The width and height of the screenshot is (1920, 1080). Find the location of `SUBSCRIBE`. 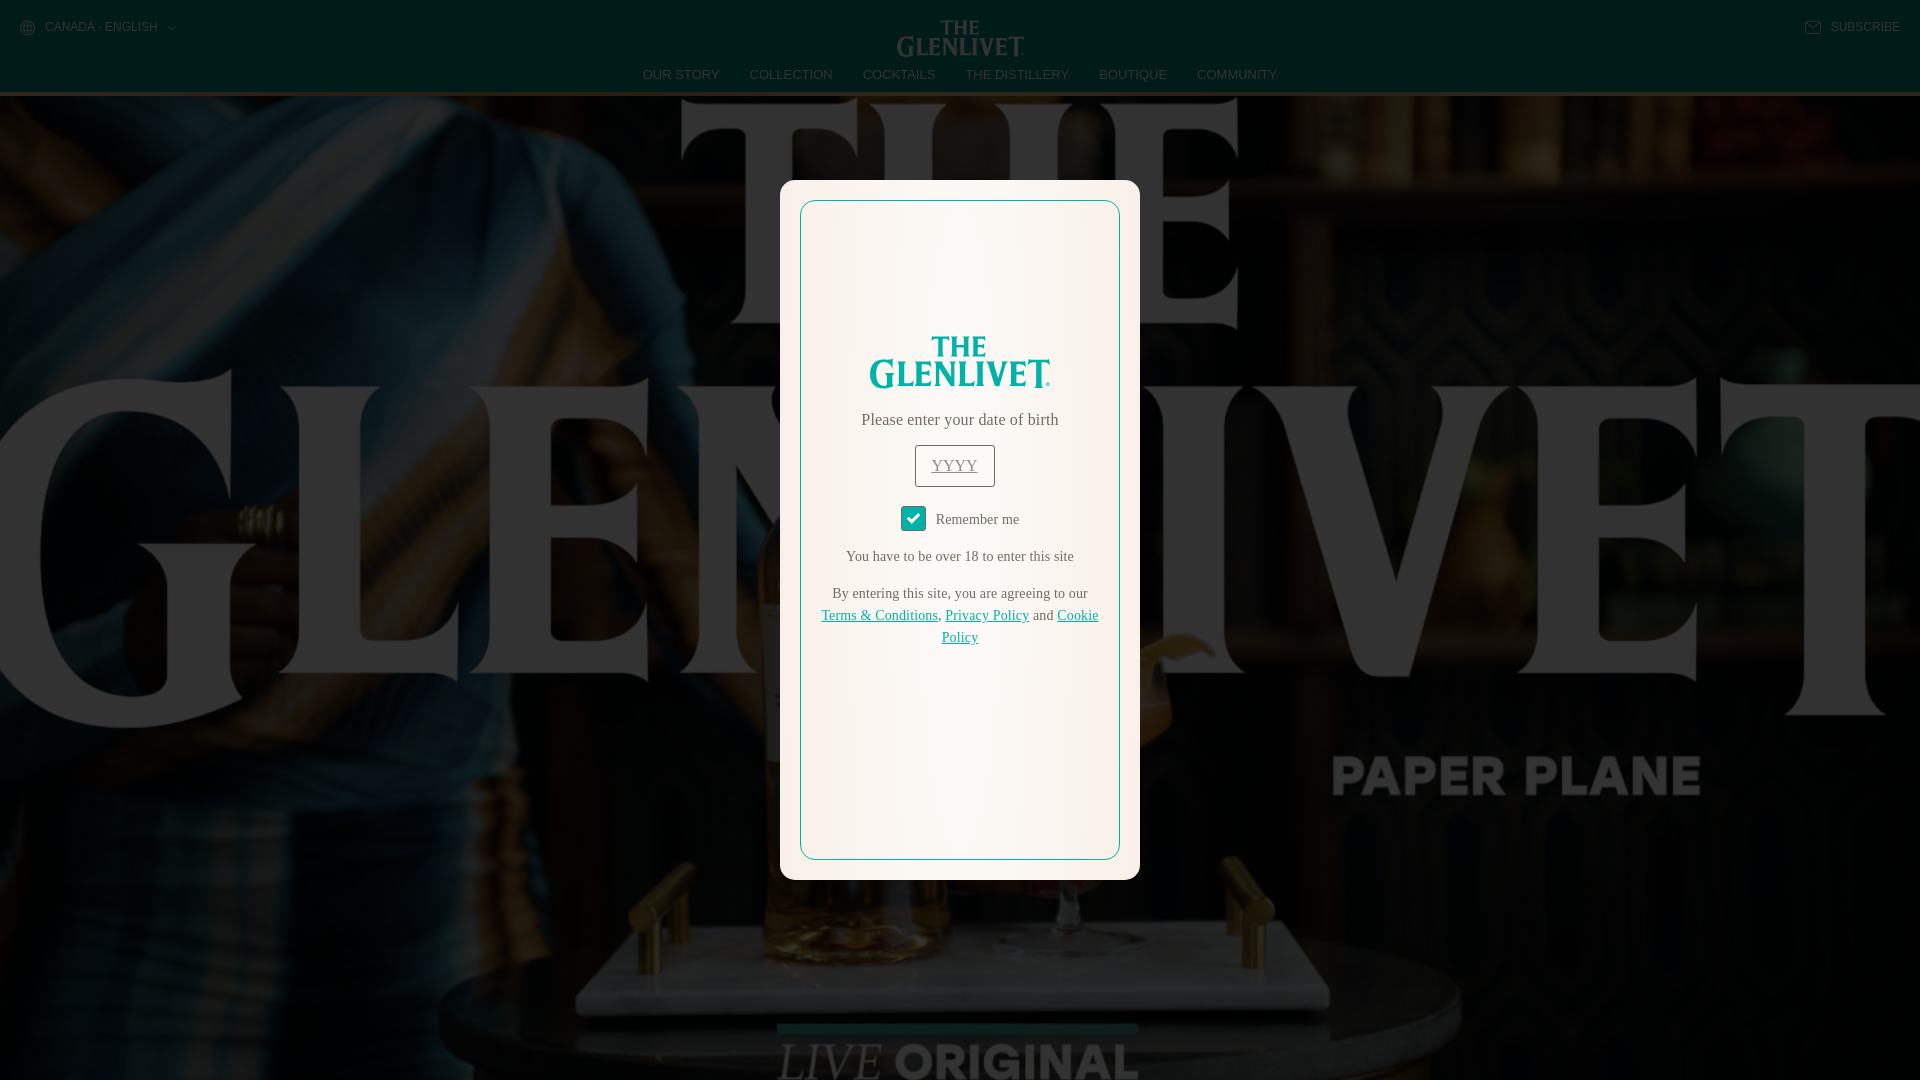

SUBSCRIBE is located at coordinates (1852, 27).